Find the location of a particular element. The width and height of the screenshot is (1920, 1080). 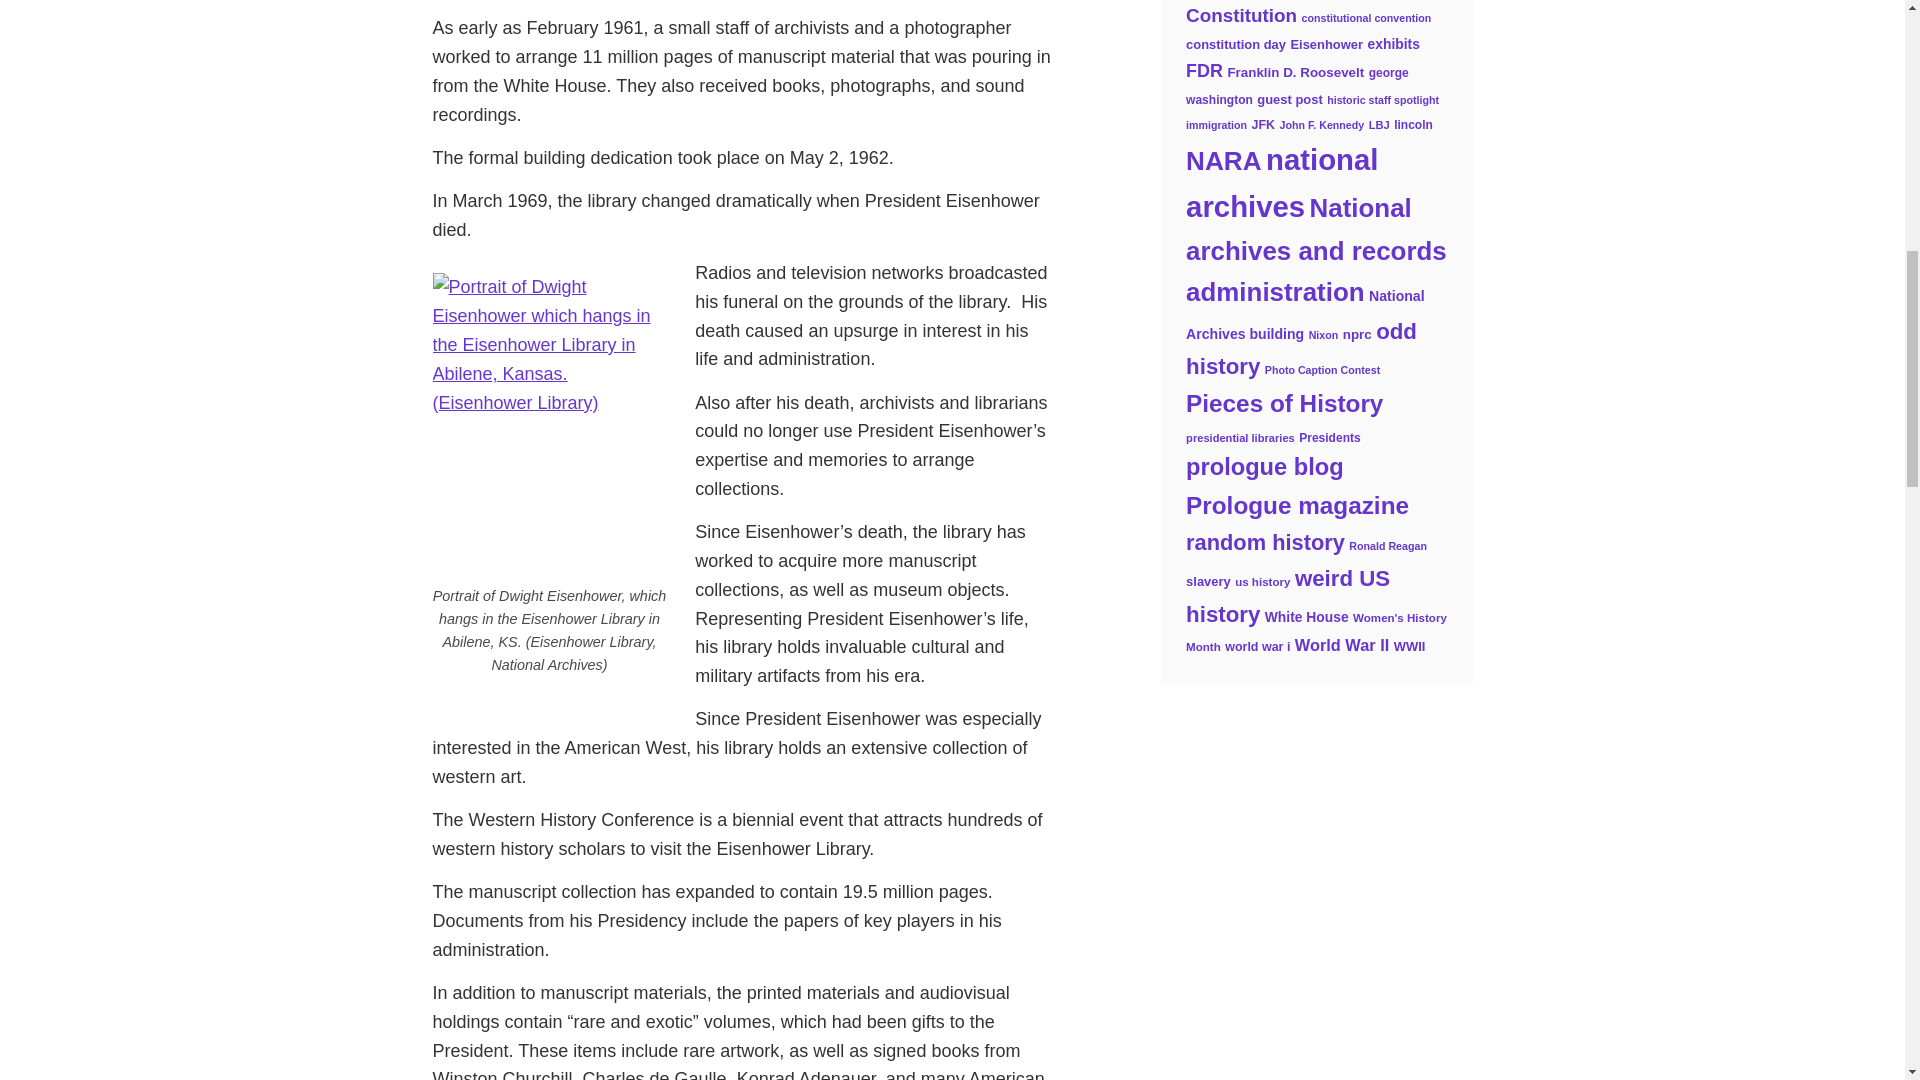

FDR is located at coordinates (1204, 70).